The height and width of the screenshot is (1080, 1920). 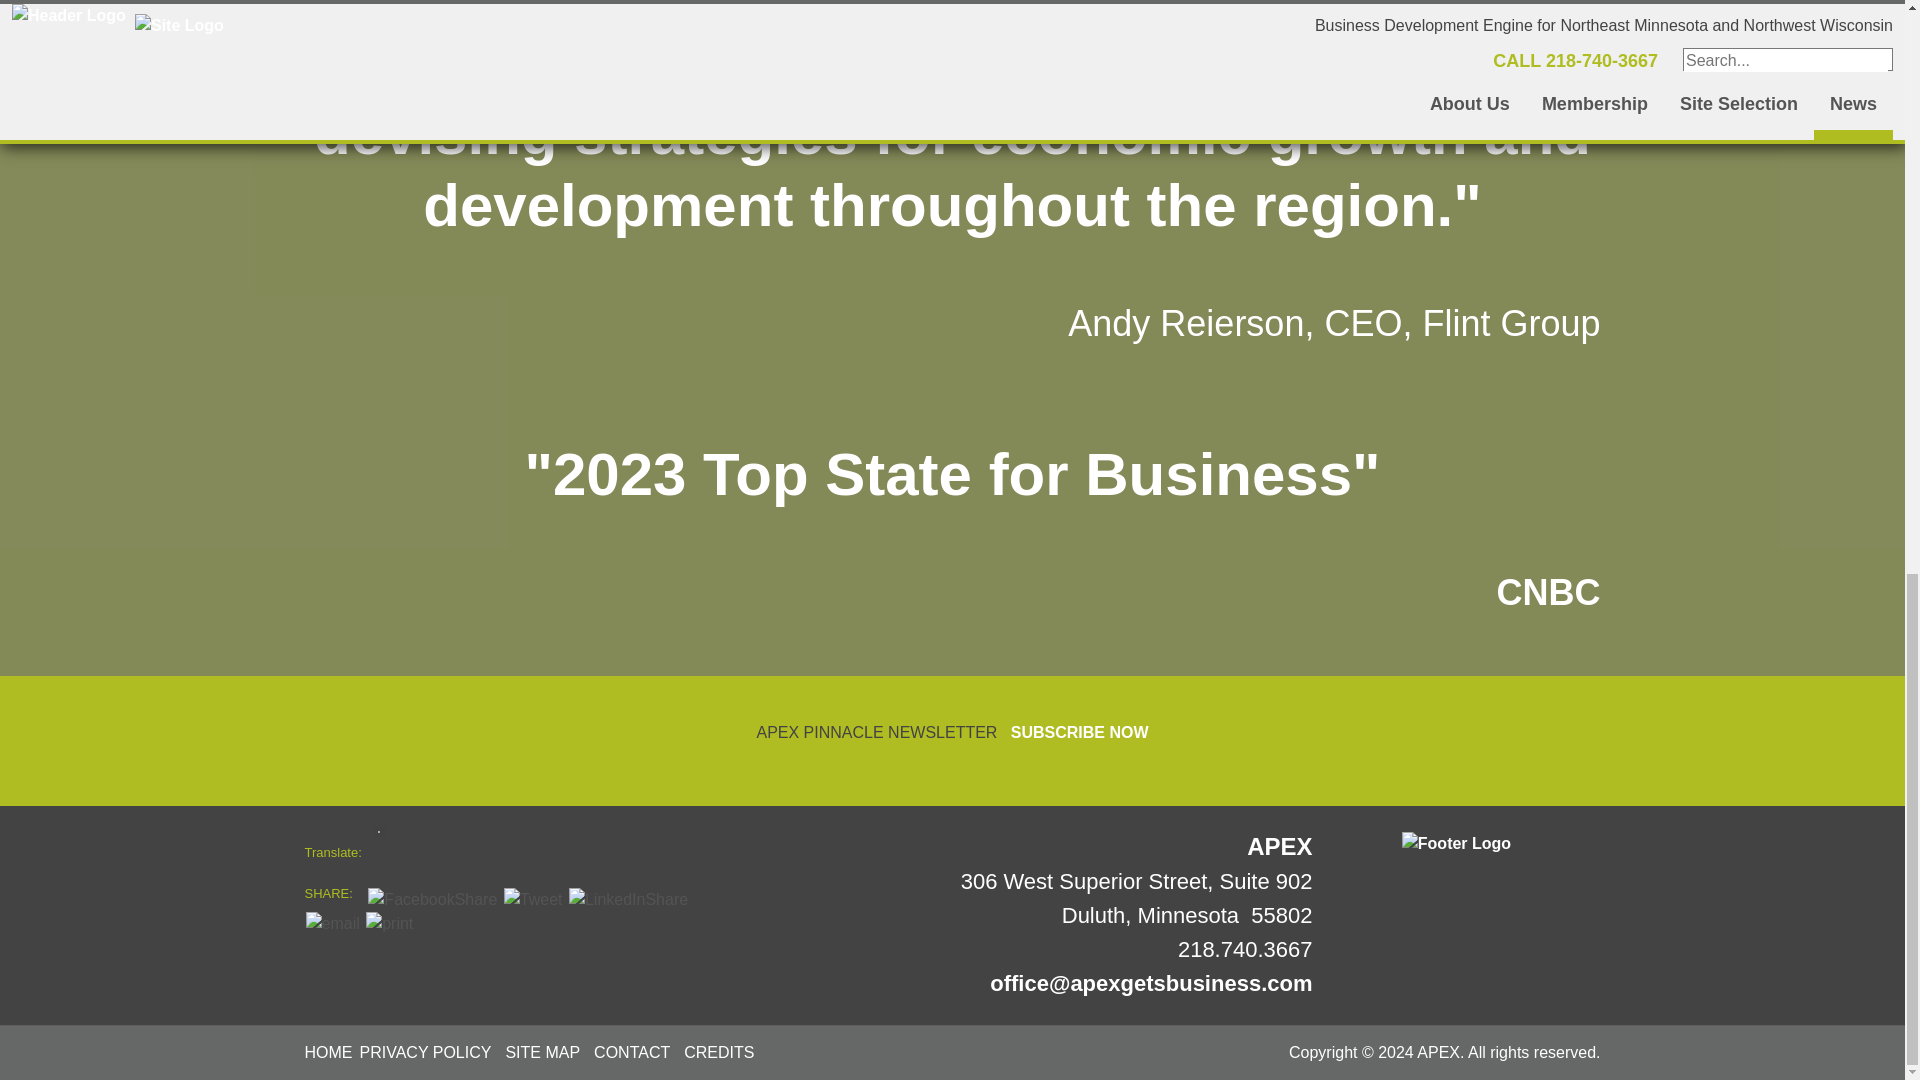 I want to click on email, so click(x=332, y=924).